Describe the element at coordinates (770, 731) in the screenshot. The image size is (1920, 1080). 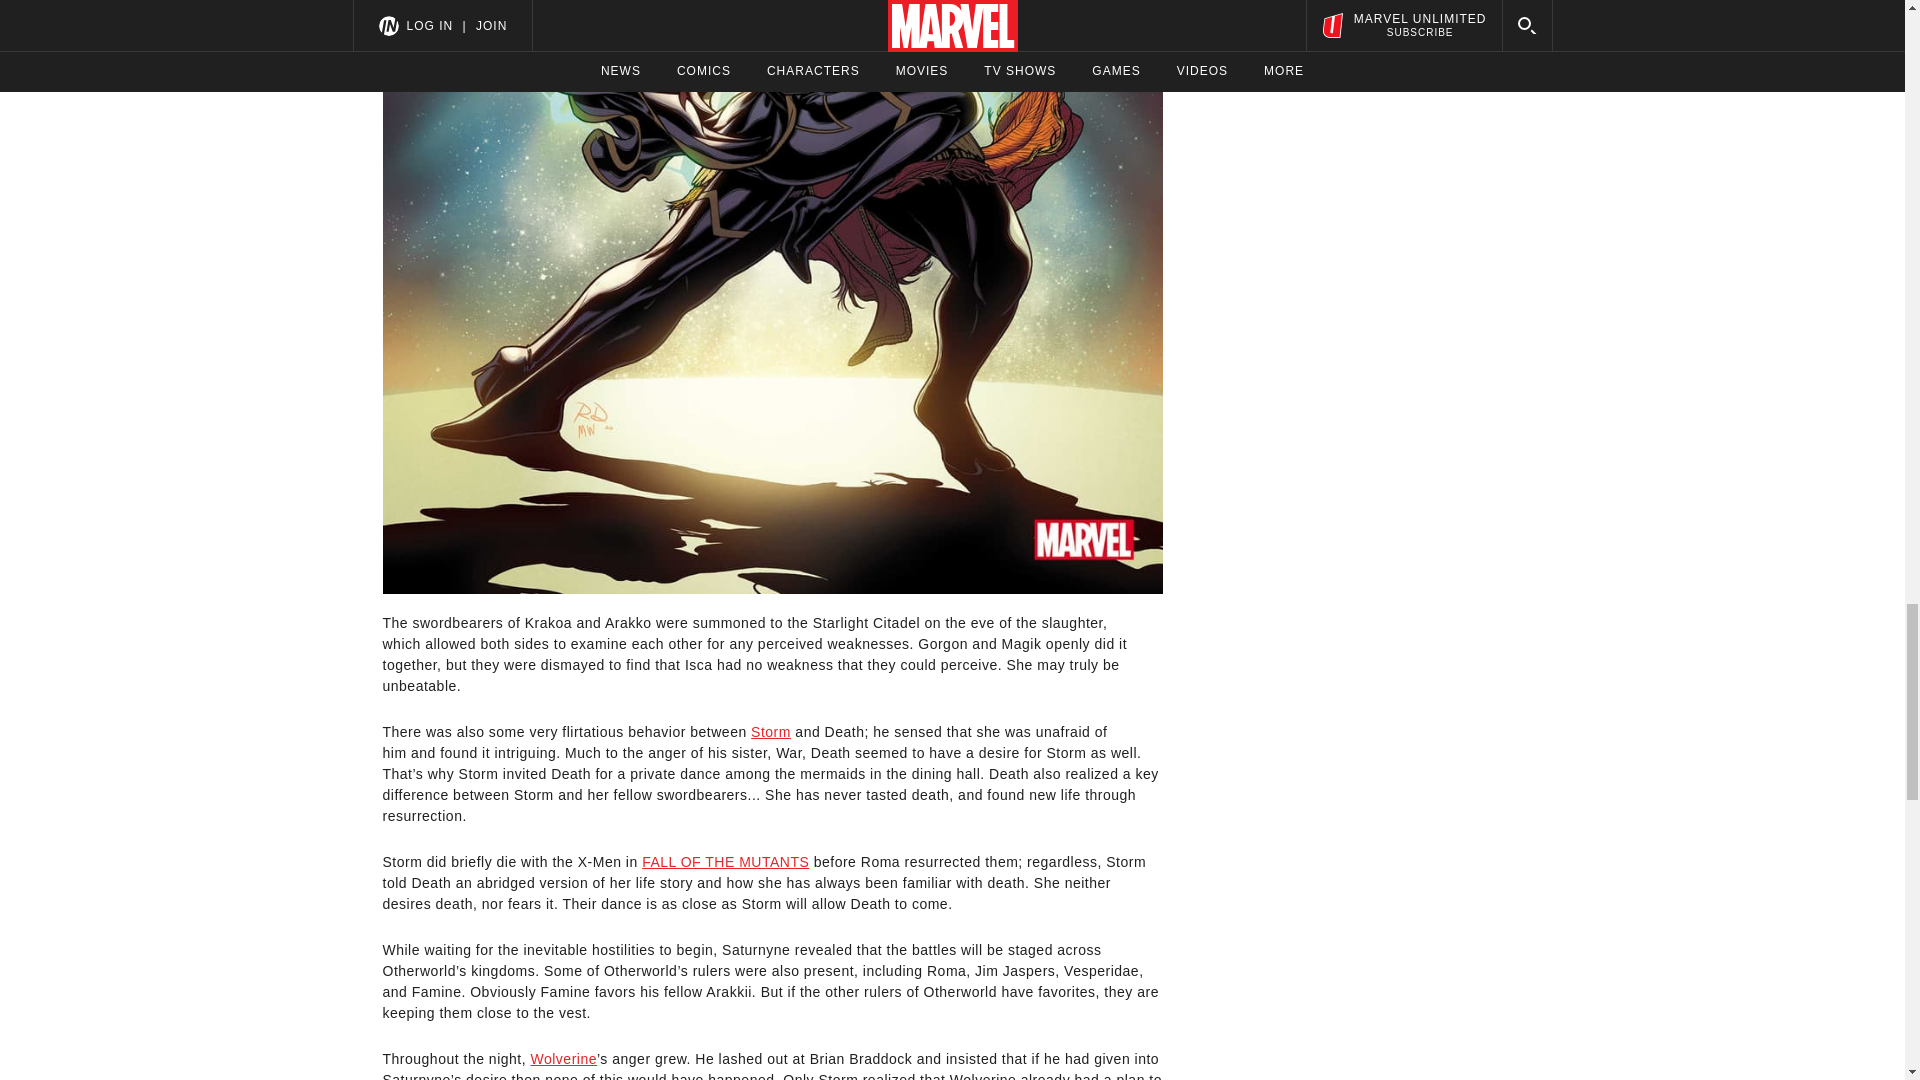
I see `Storm` at that location.